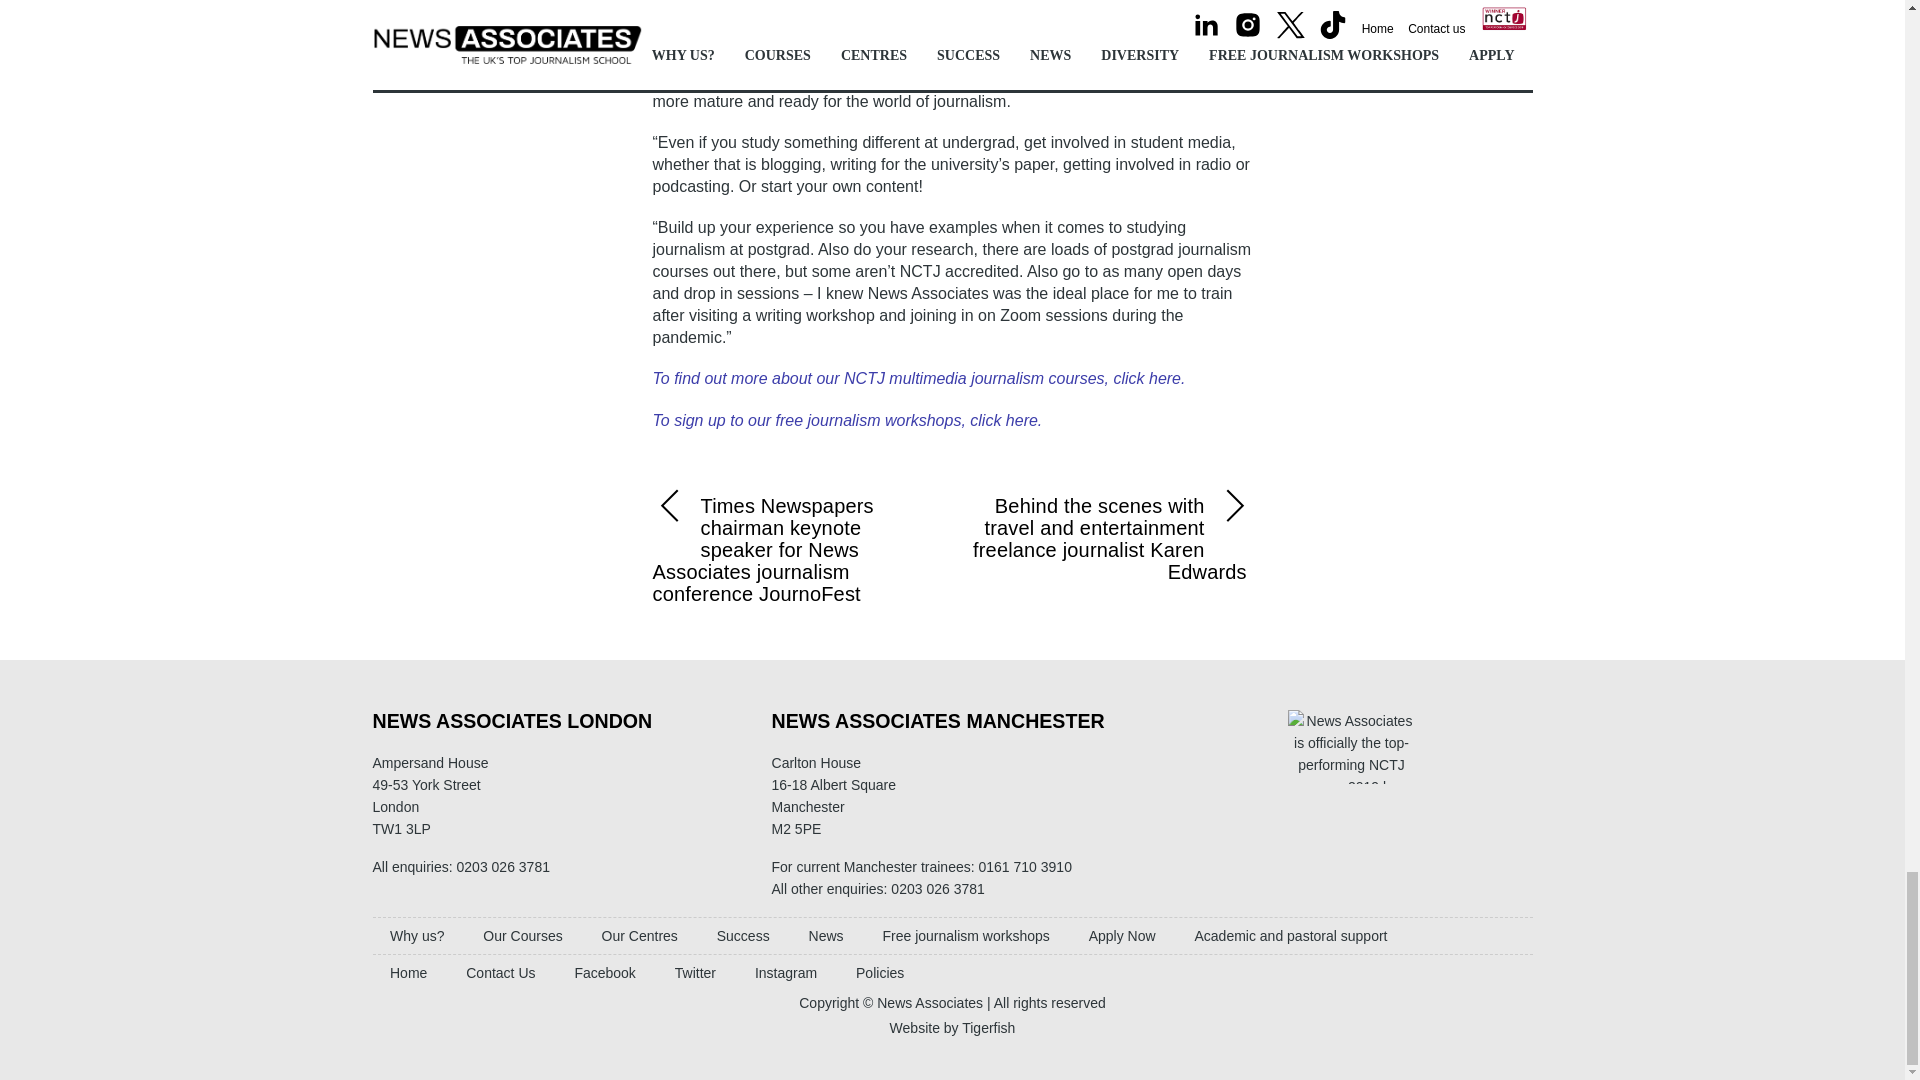 The width and height of the screenshot is (1920, 1080). Describe the element at coordinates (847, 420) in the screenshot. I see `To sign up to our free journalism workshops, click here.` at that location.